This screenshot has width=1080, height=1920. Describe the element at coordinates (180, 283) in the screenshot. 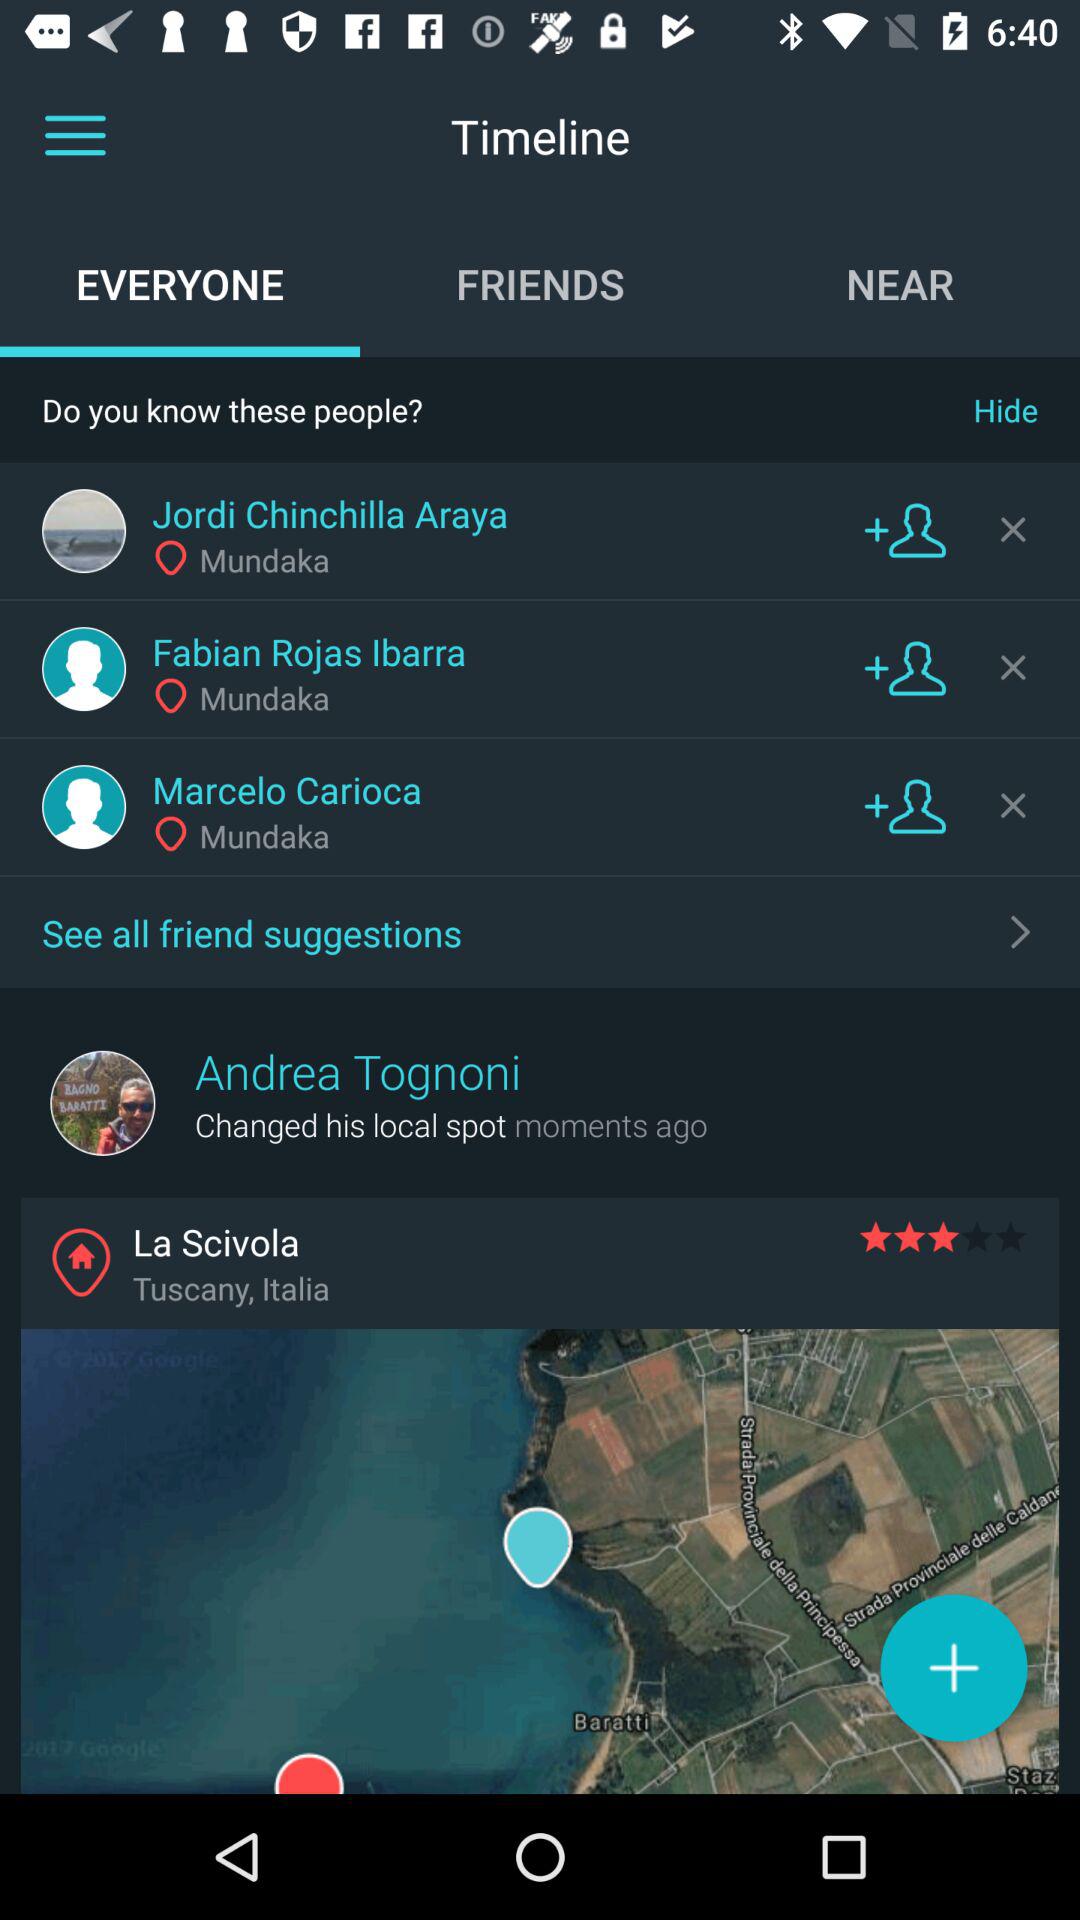

I see `open the everyone icon` at that location.